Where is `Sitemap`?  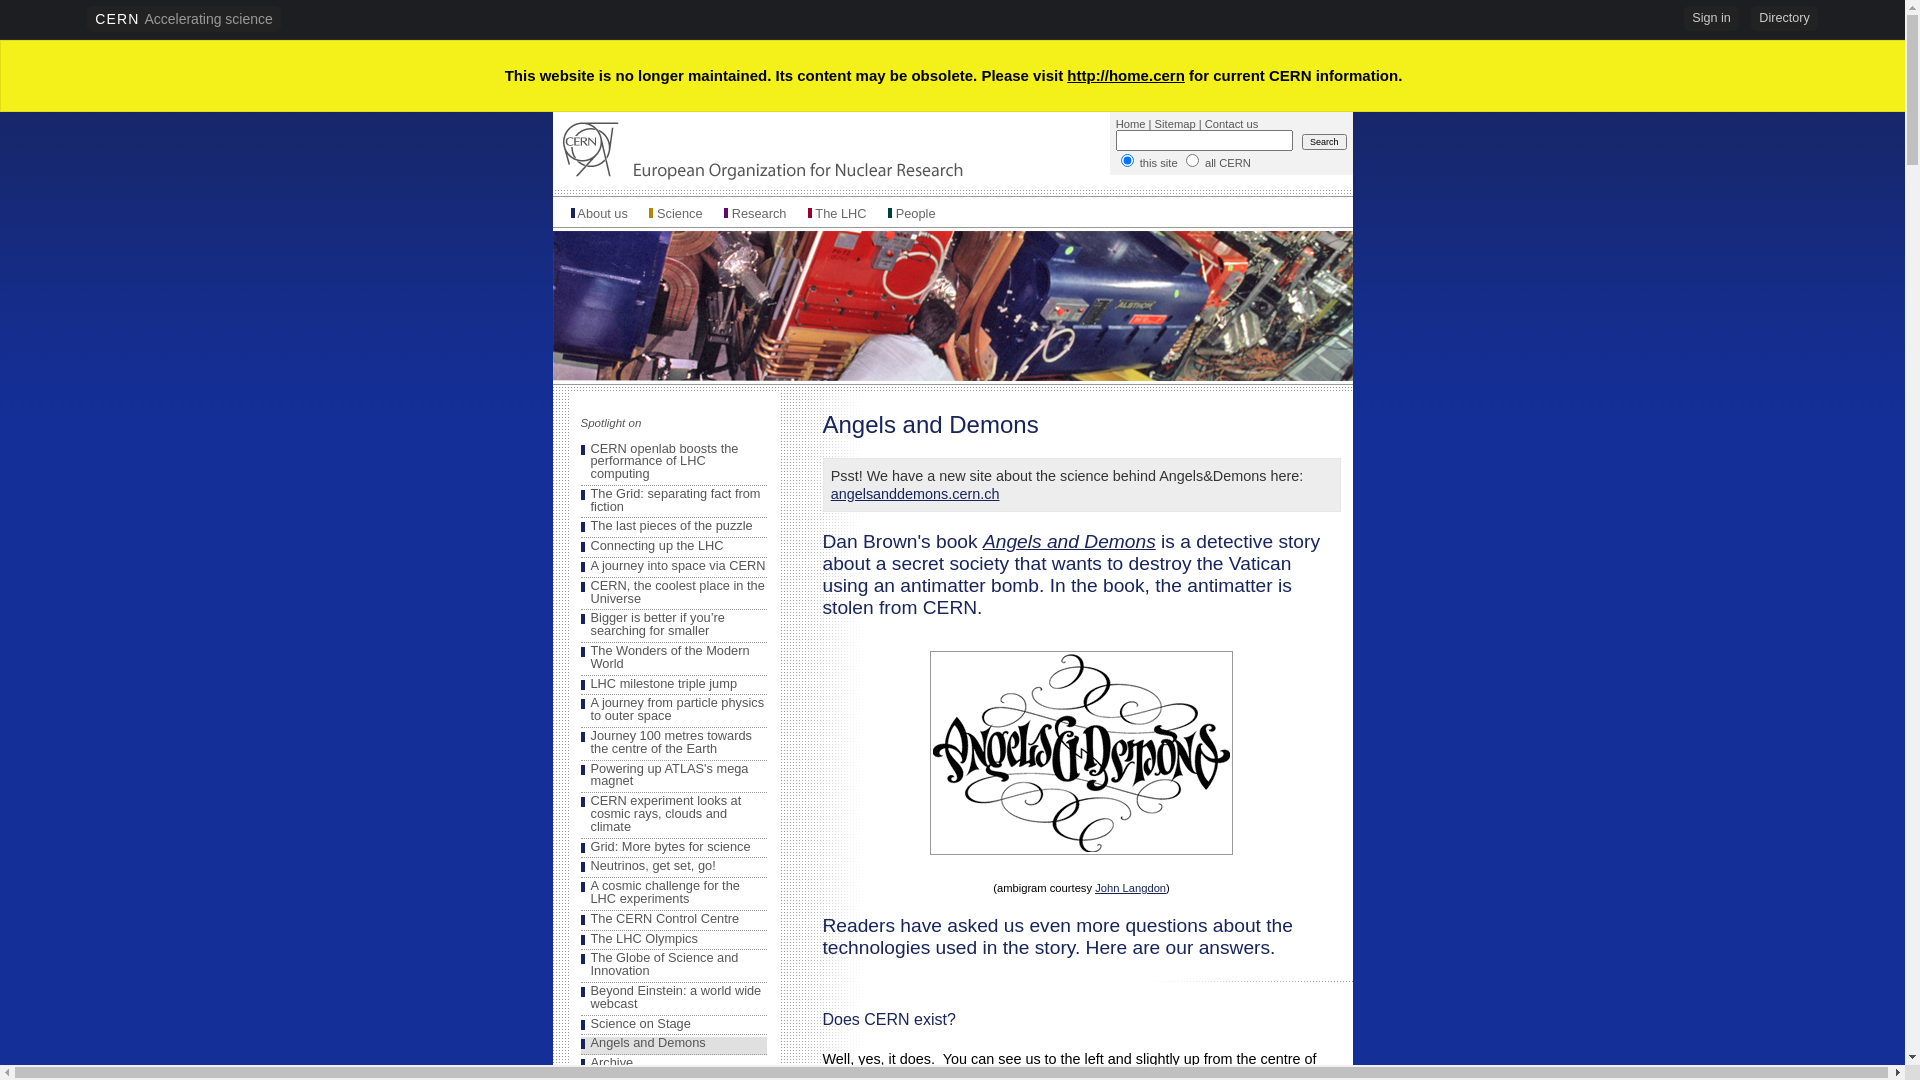
Sitemap is located at coordinates (1176, 124).